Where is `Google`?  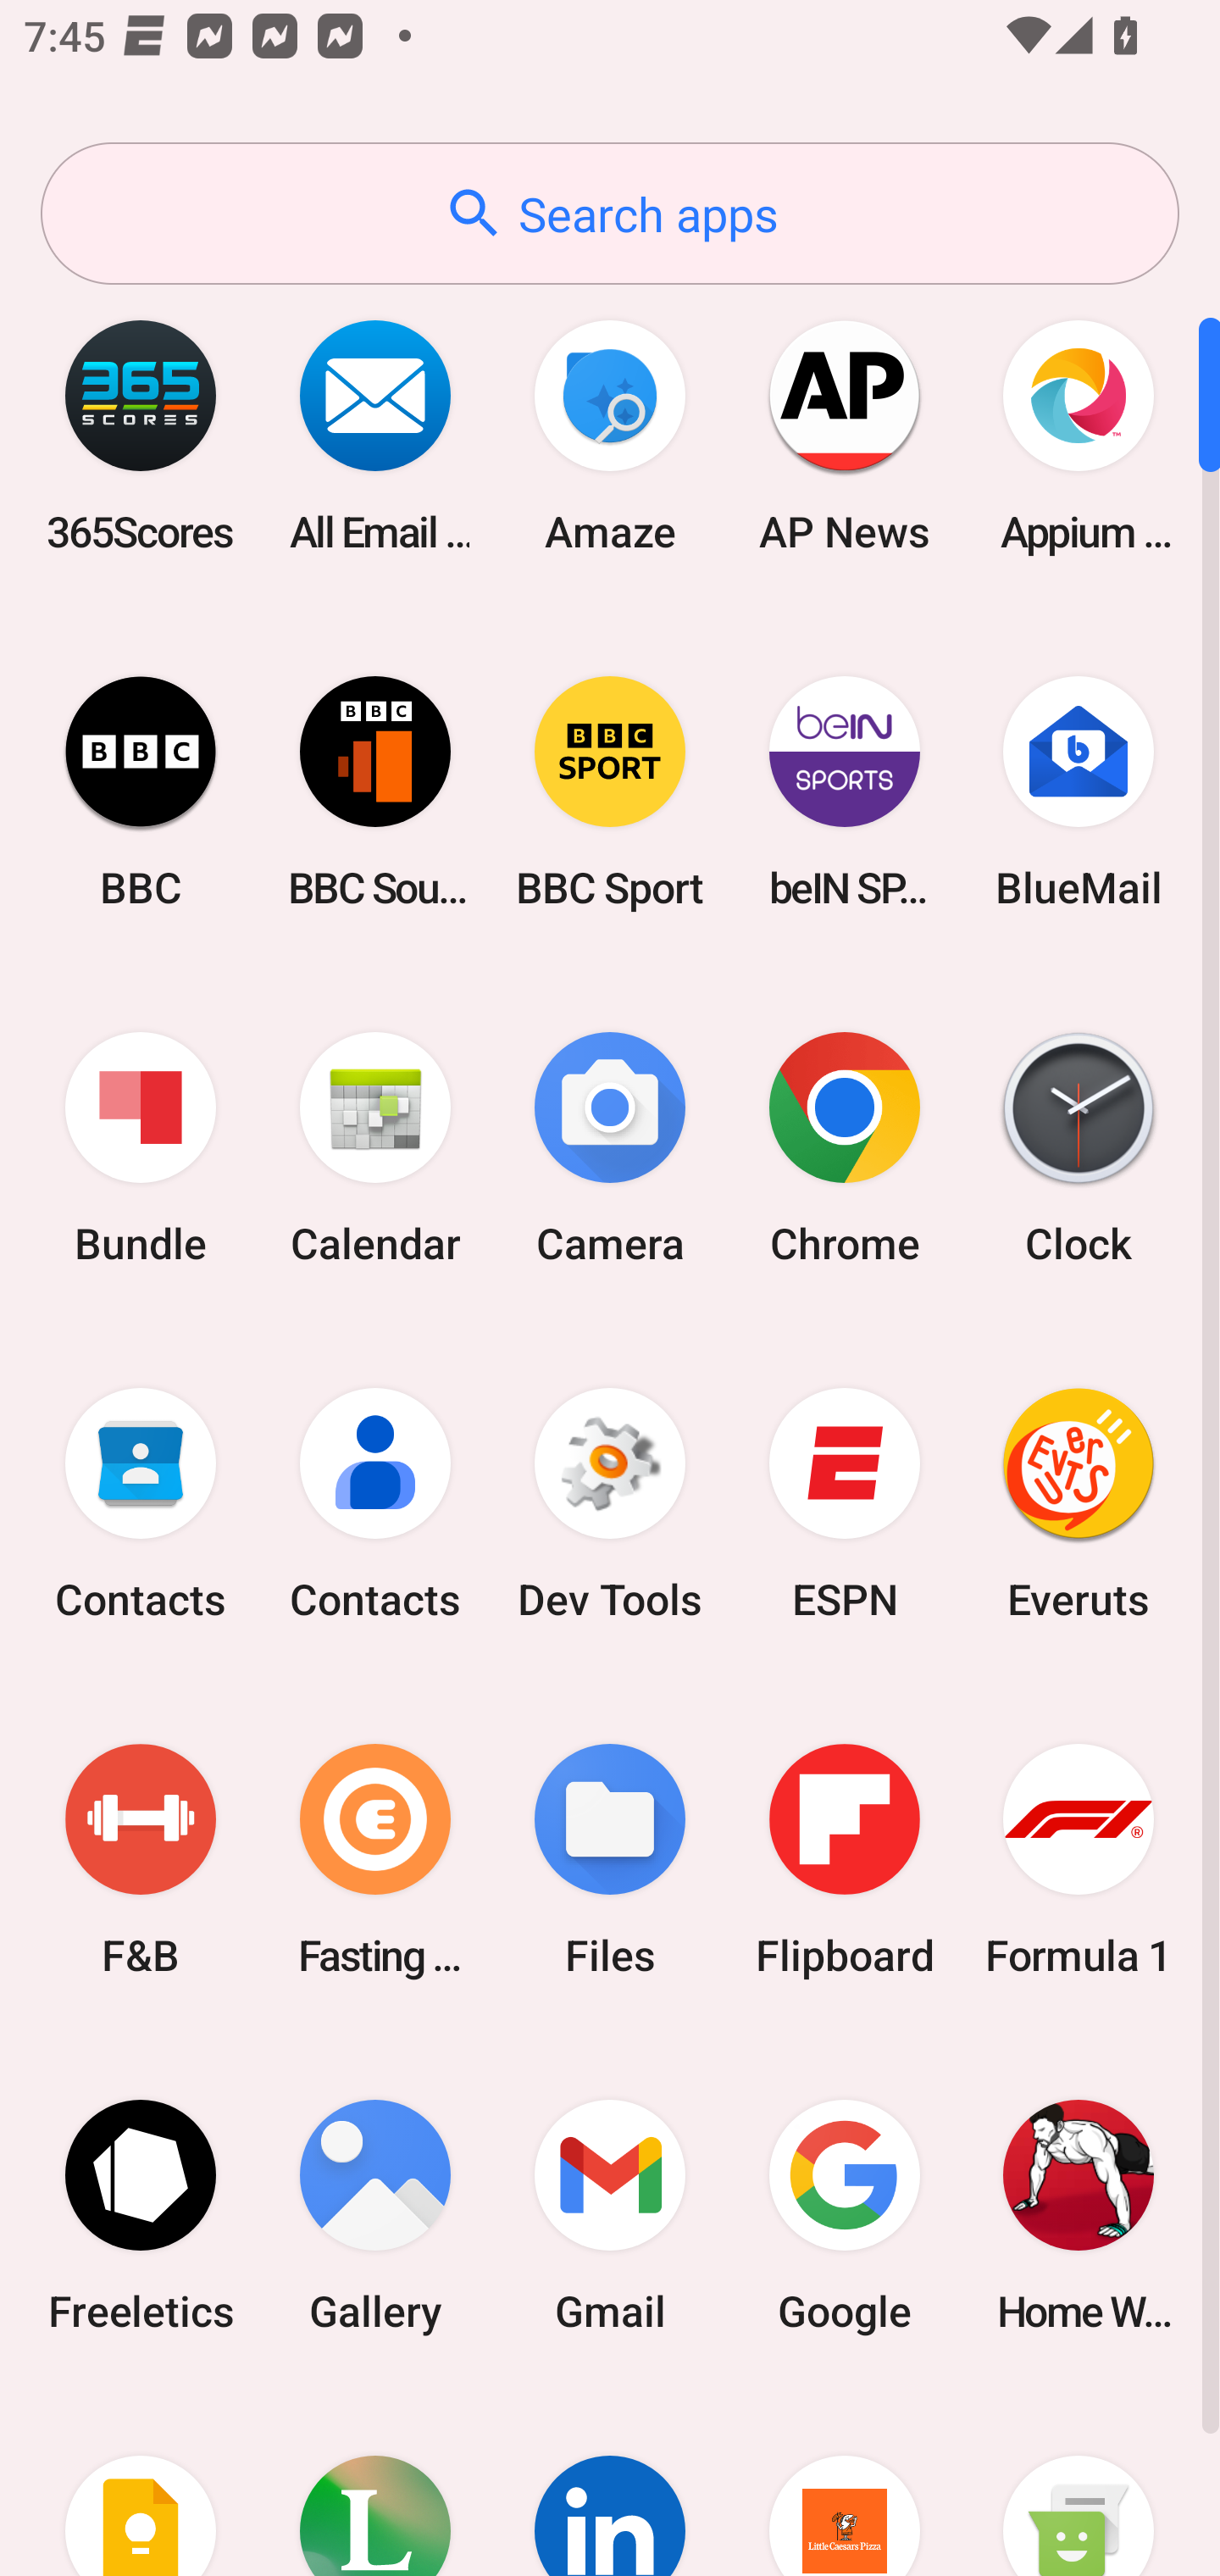 Google is located at coordinates (844, 2215).